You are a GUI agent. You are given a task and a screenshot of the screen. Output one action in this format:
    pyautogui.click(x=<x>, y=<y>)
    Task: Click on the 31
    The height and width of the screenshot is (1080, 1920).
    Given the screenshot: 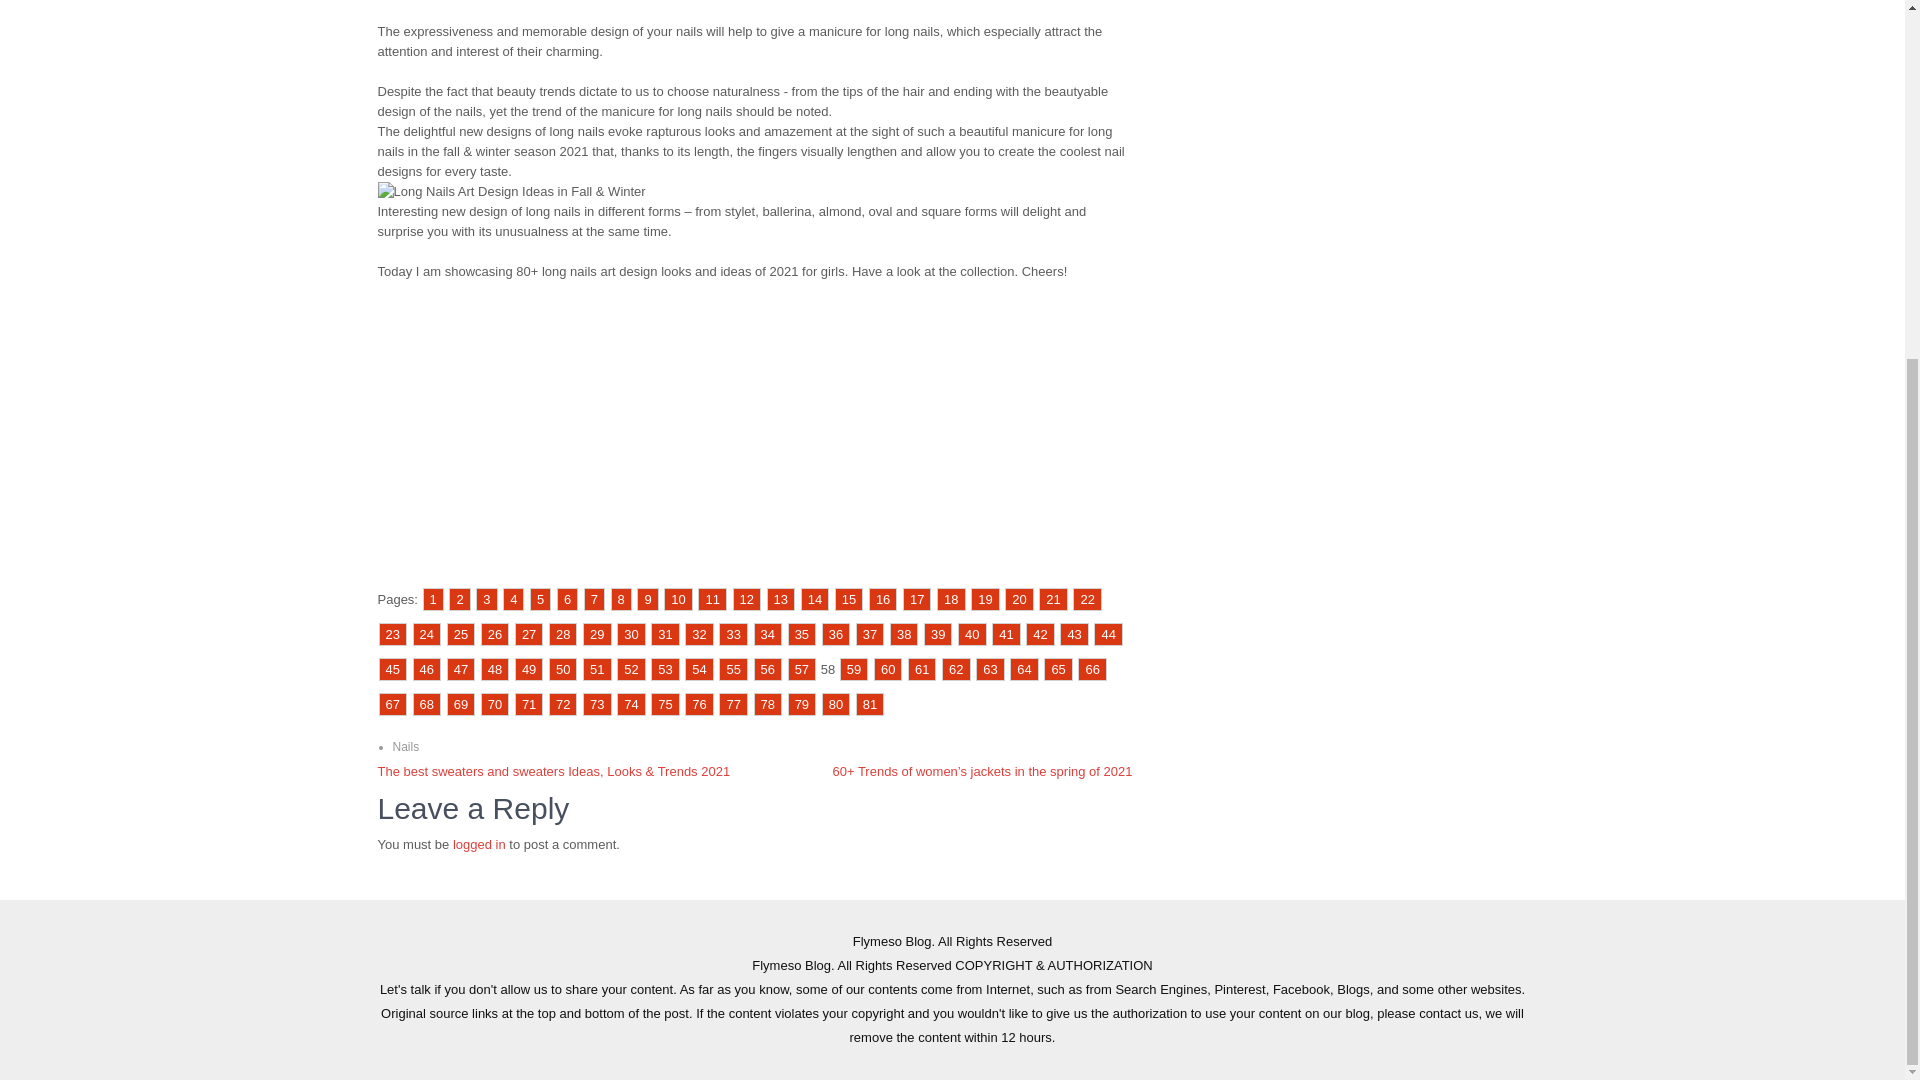 What is the action you would take?
    pyautogui.click(x=664, y=634)
    